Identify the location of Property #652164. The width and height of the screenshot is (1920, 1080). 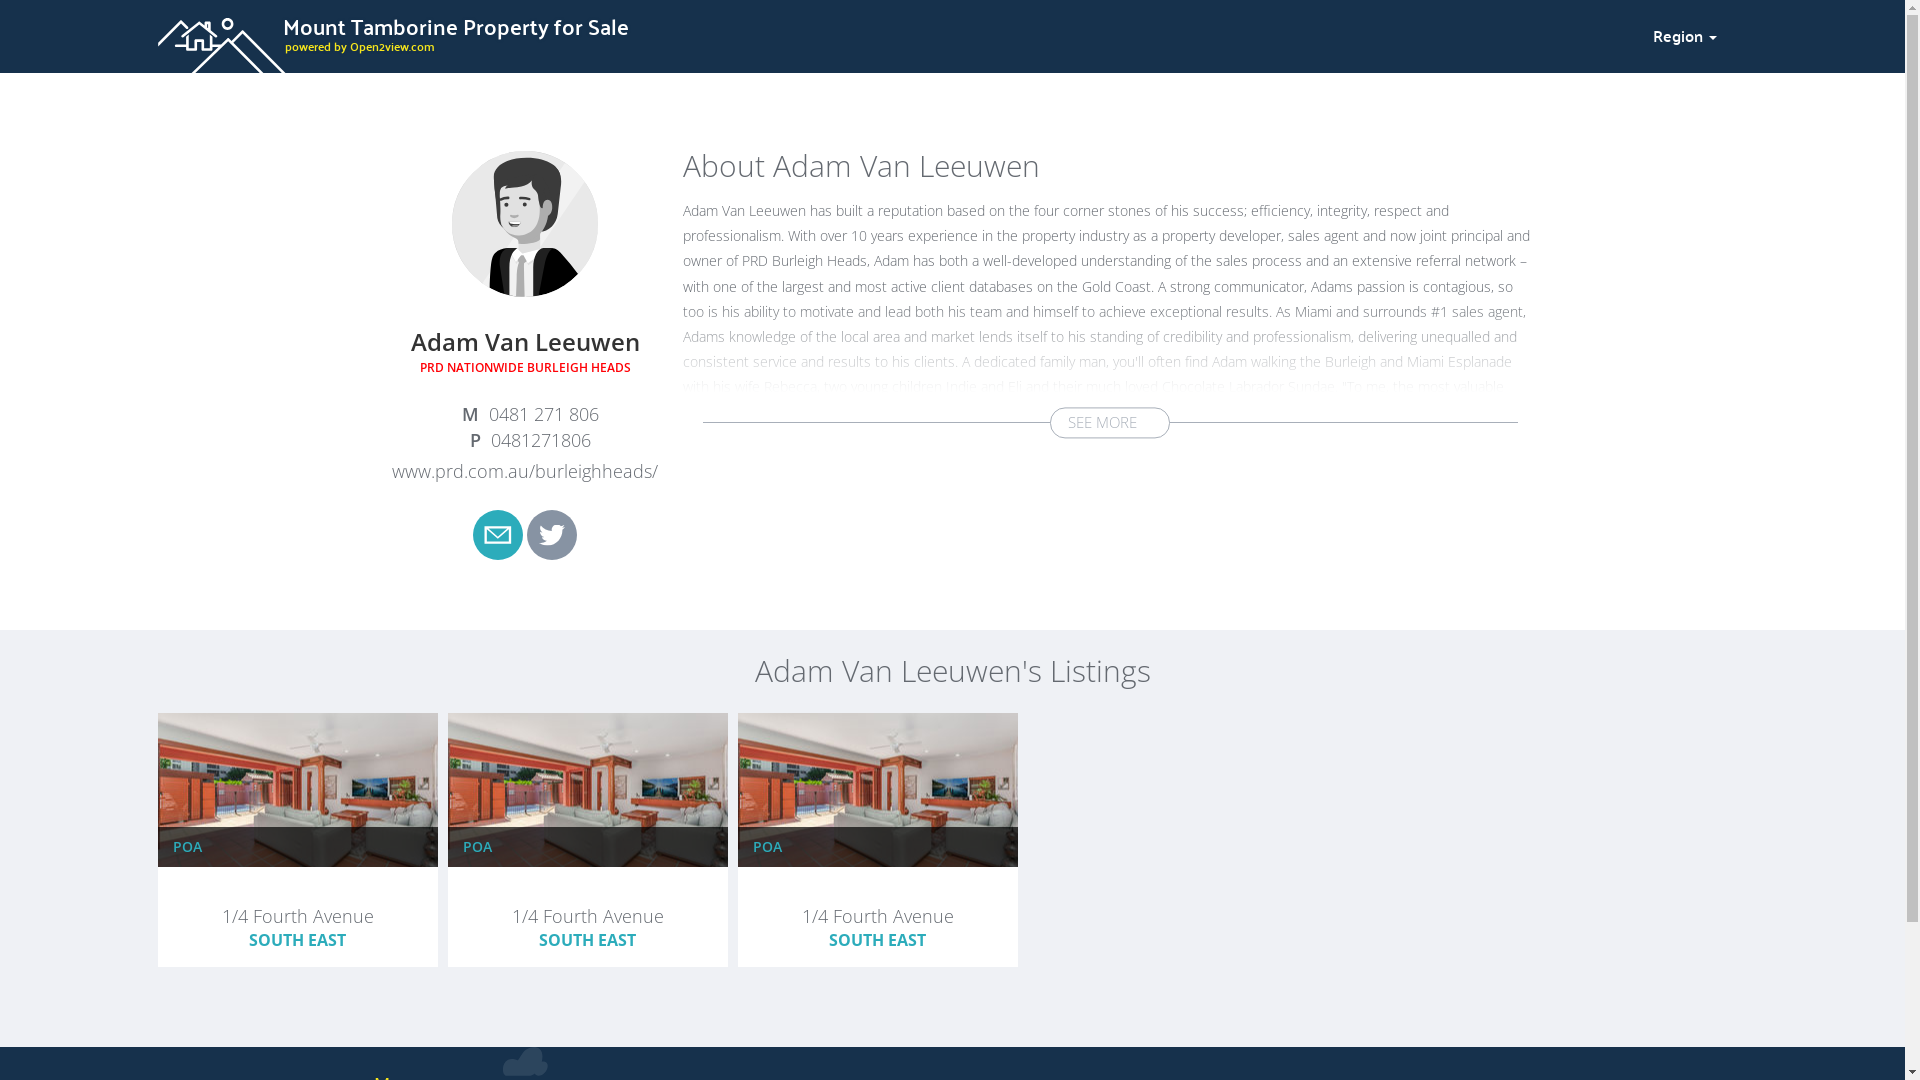
(587, 893).